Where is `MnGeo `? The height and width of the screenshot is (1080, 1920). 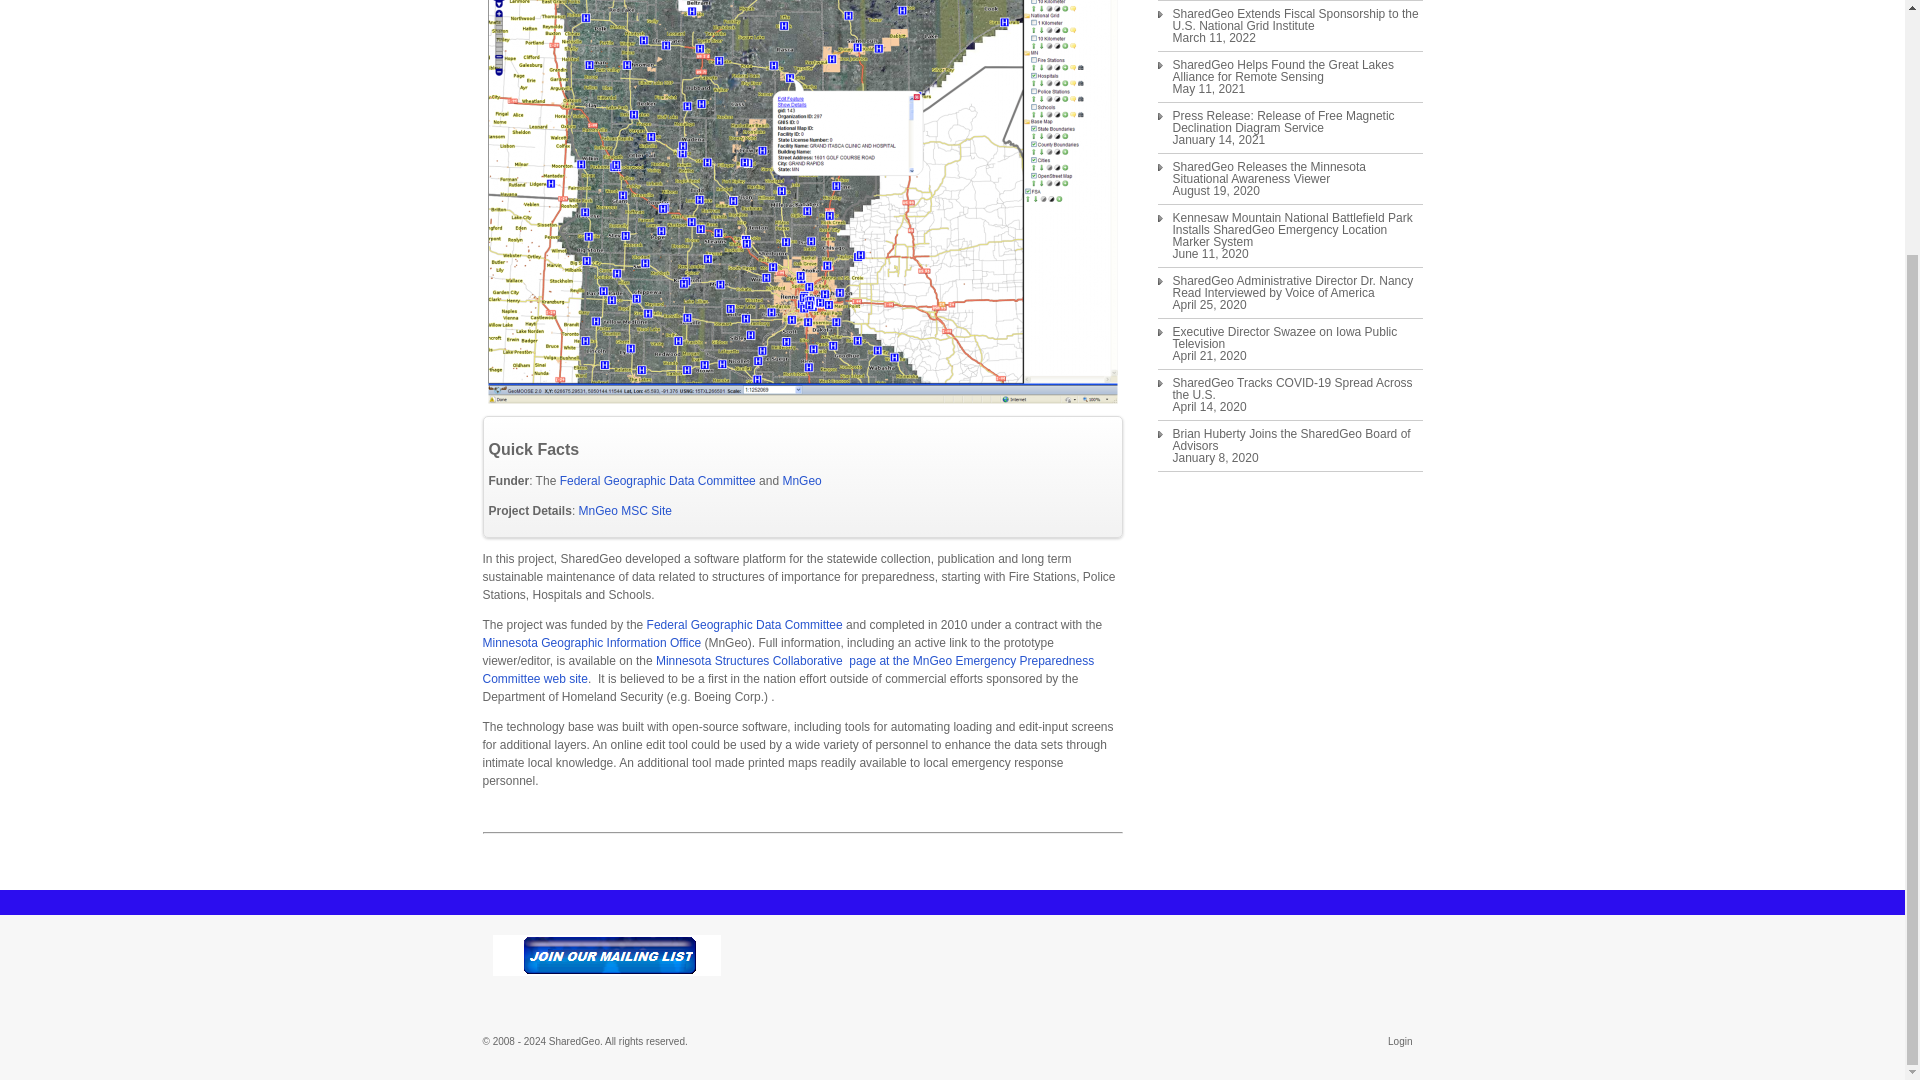
MnGeo  is located at coordinates (626, 511).